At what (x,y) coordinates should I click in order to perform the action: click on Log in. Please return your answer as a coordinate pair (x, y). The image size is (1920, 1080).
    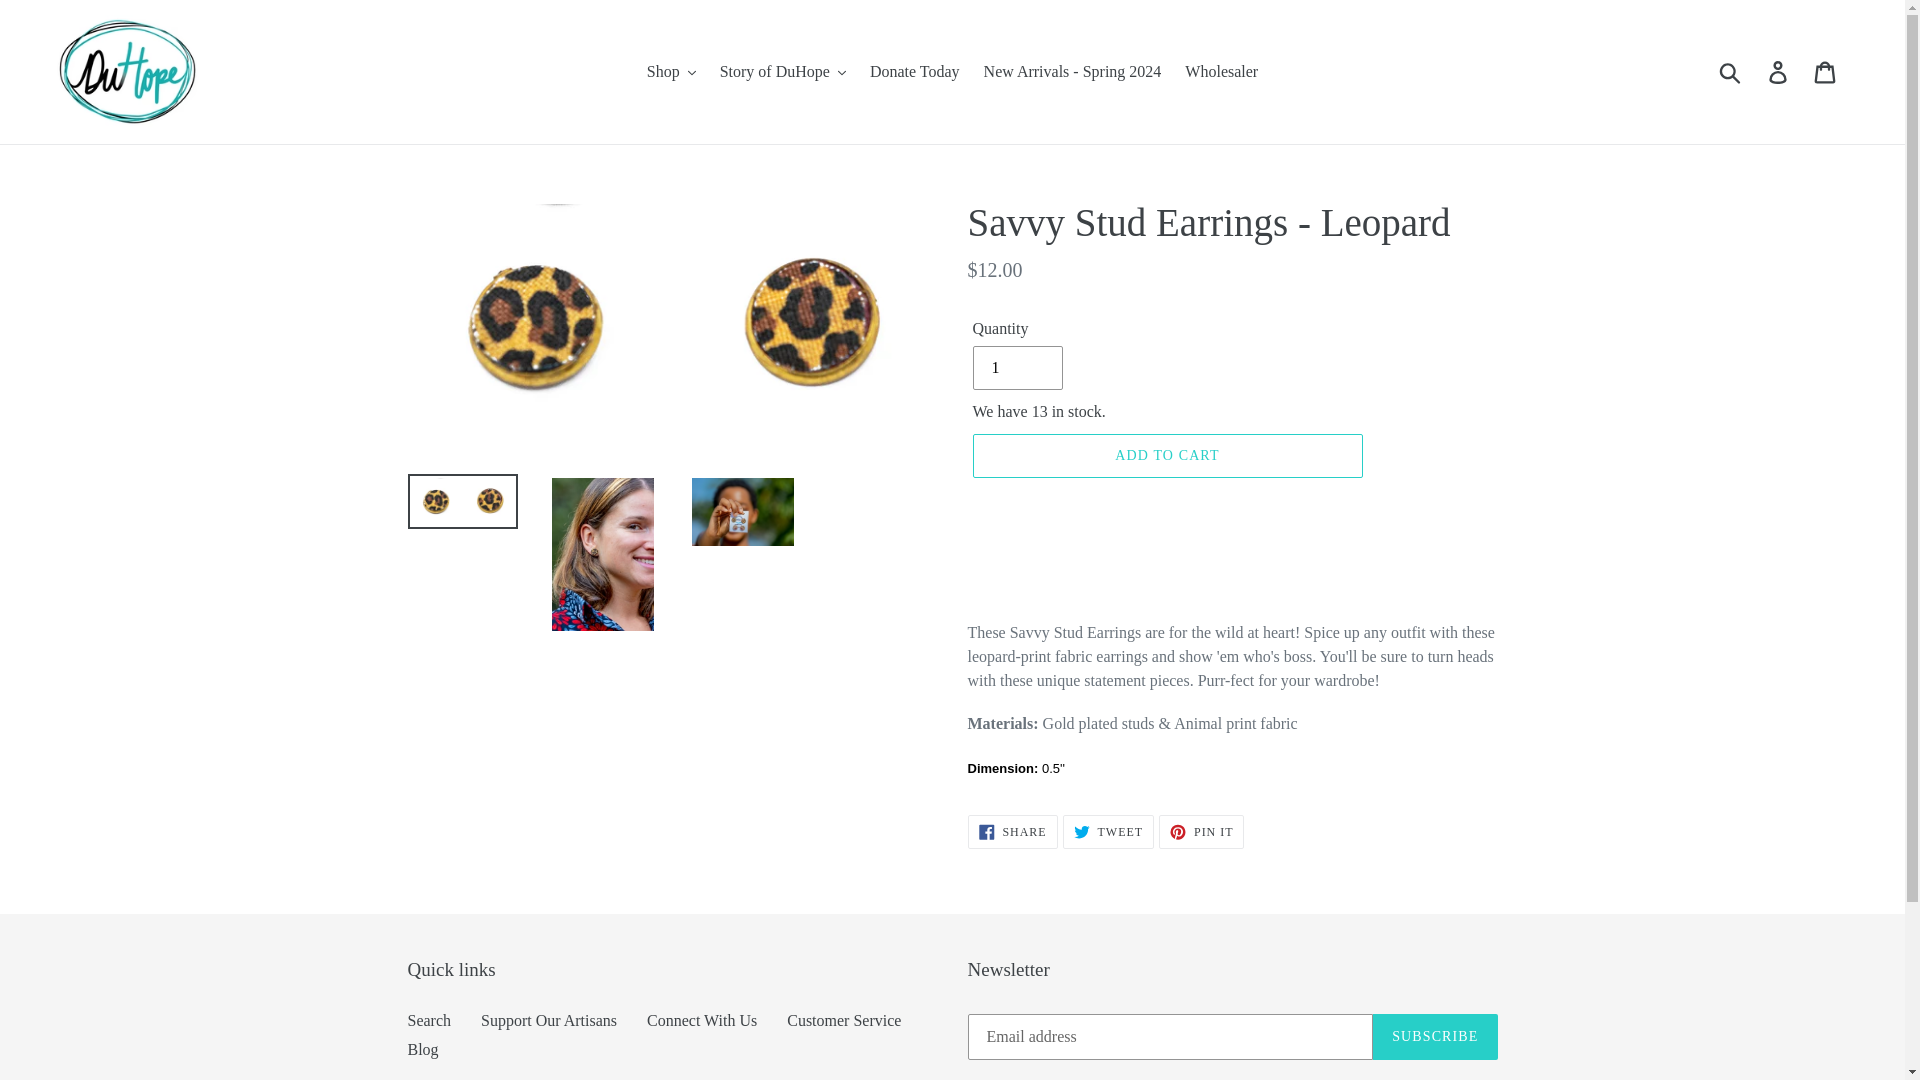
    Looking at the image, I should click on (1779, 72).